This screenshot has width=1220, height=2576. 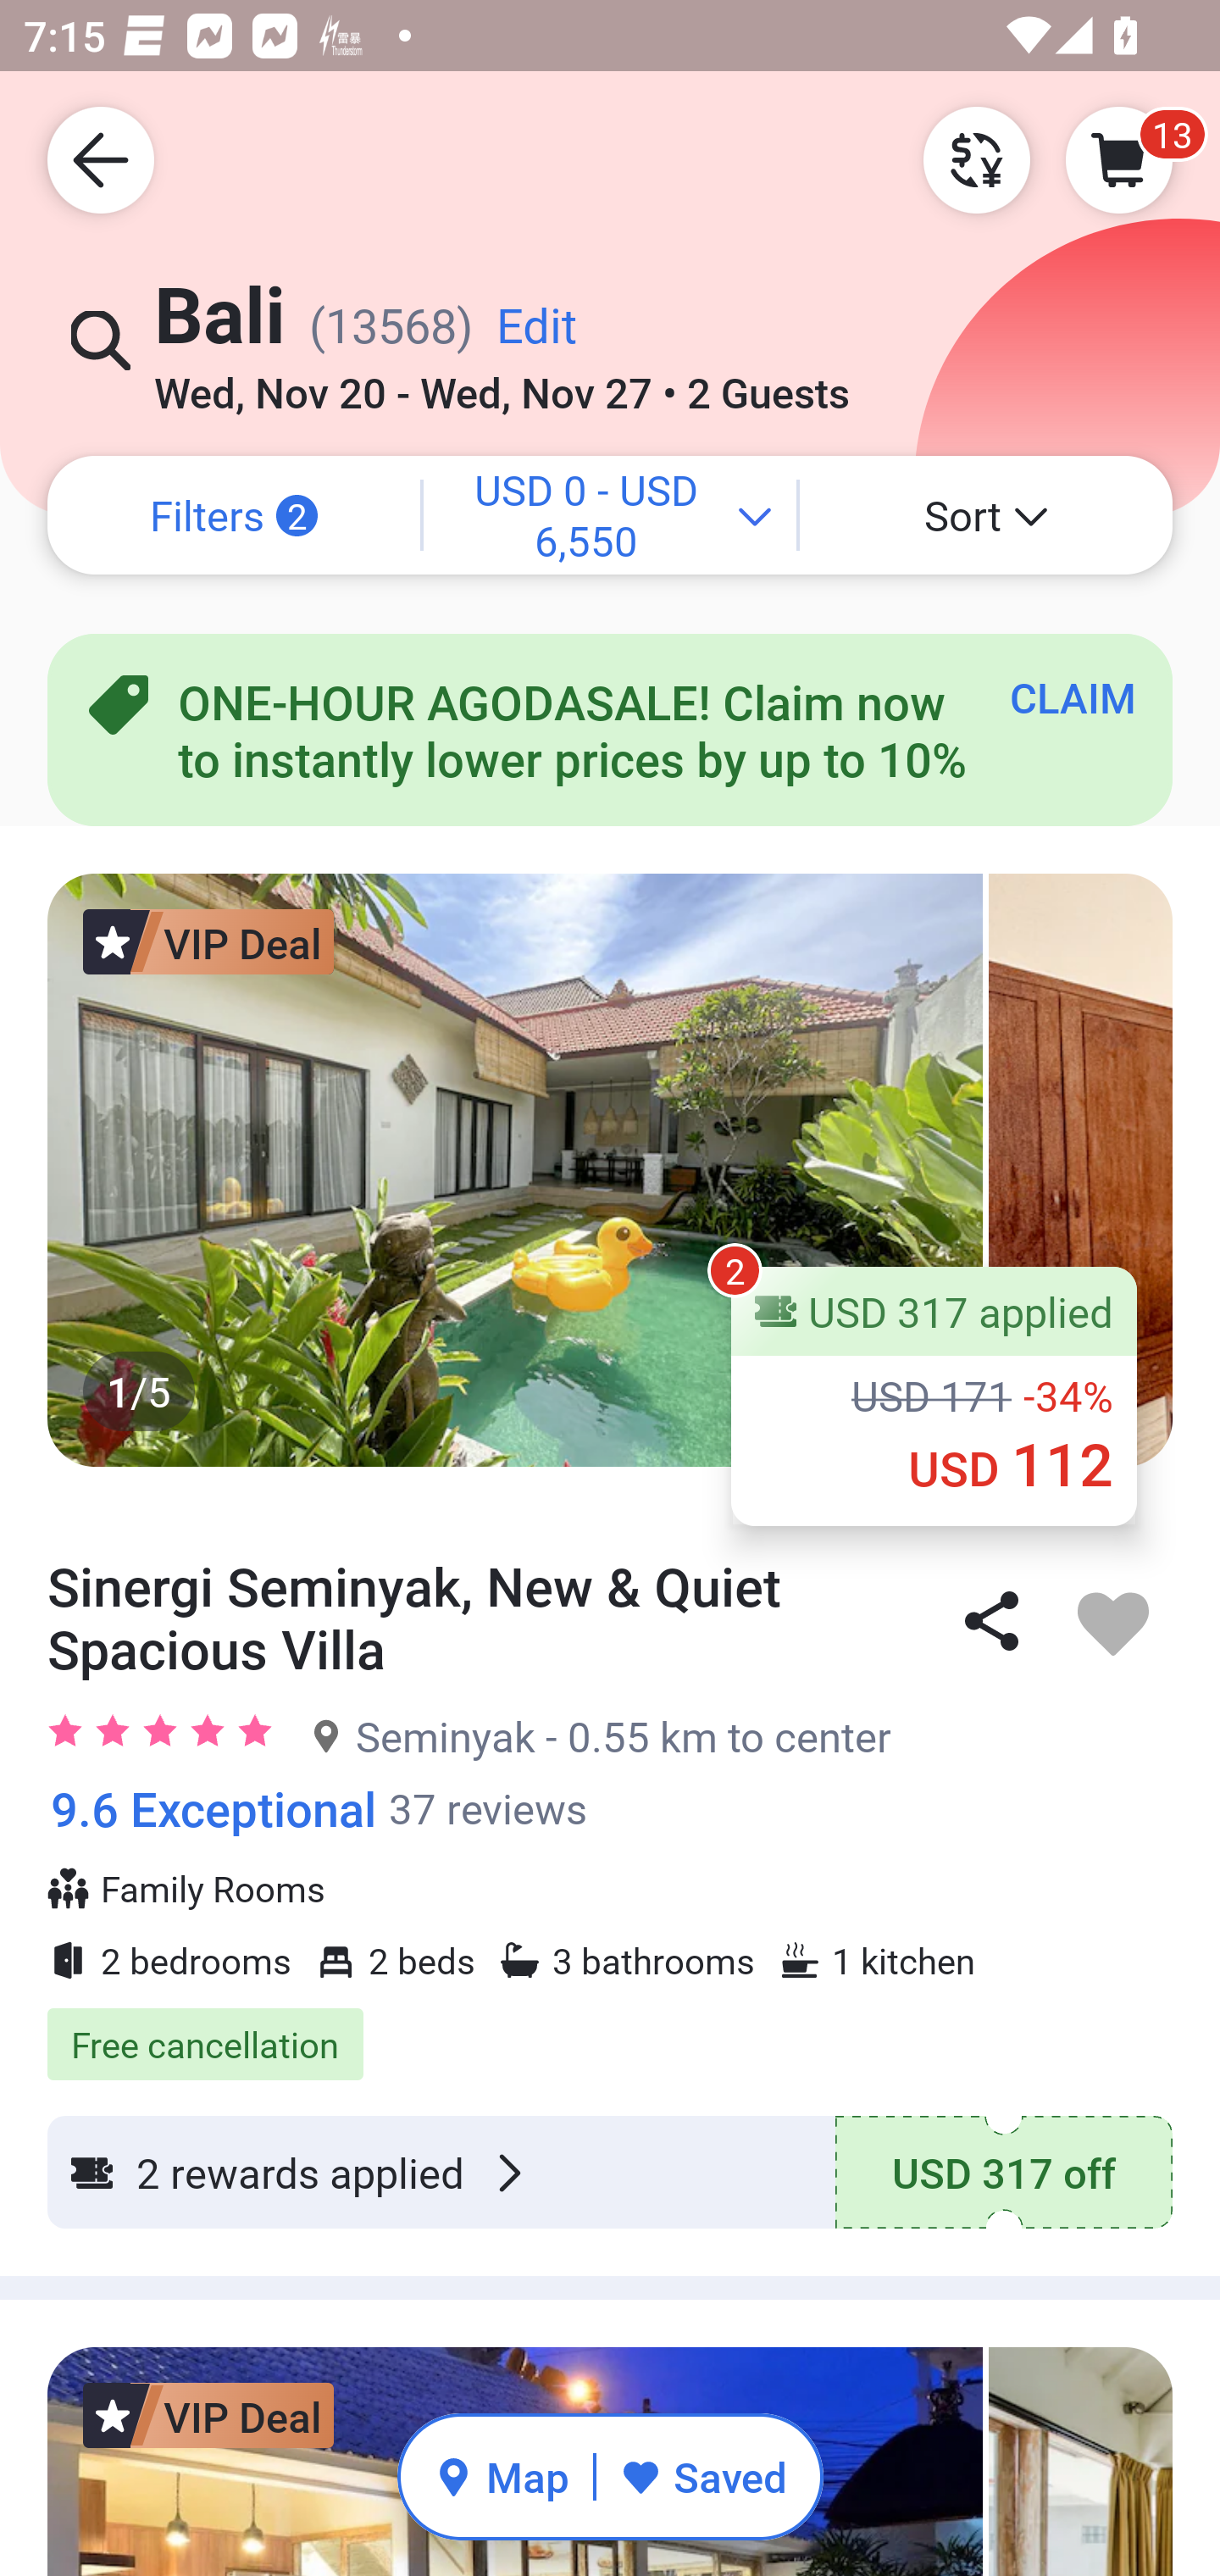 I want to click on Map, so click(x=502, y=2476).